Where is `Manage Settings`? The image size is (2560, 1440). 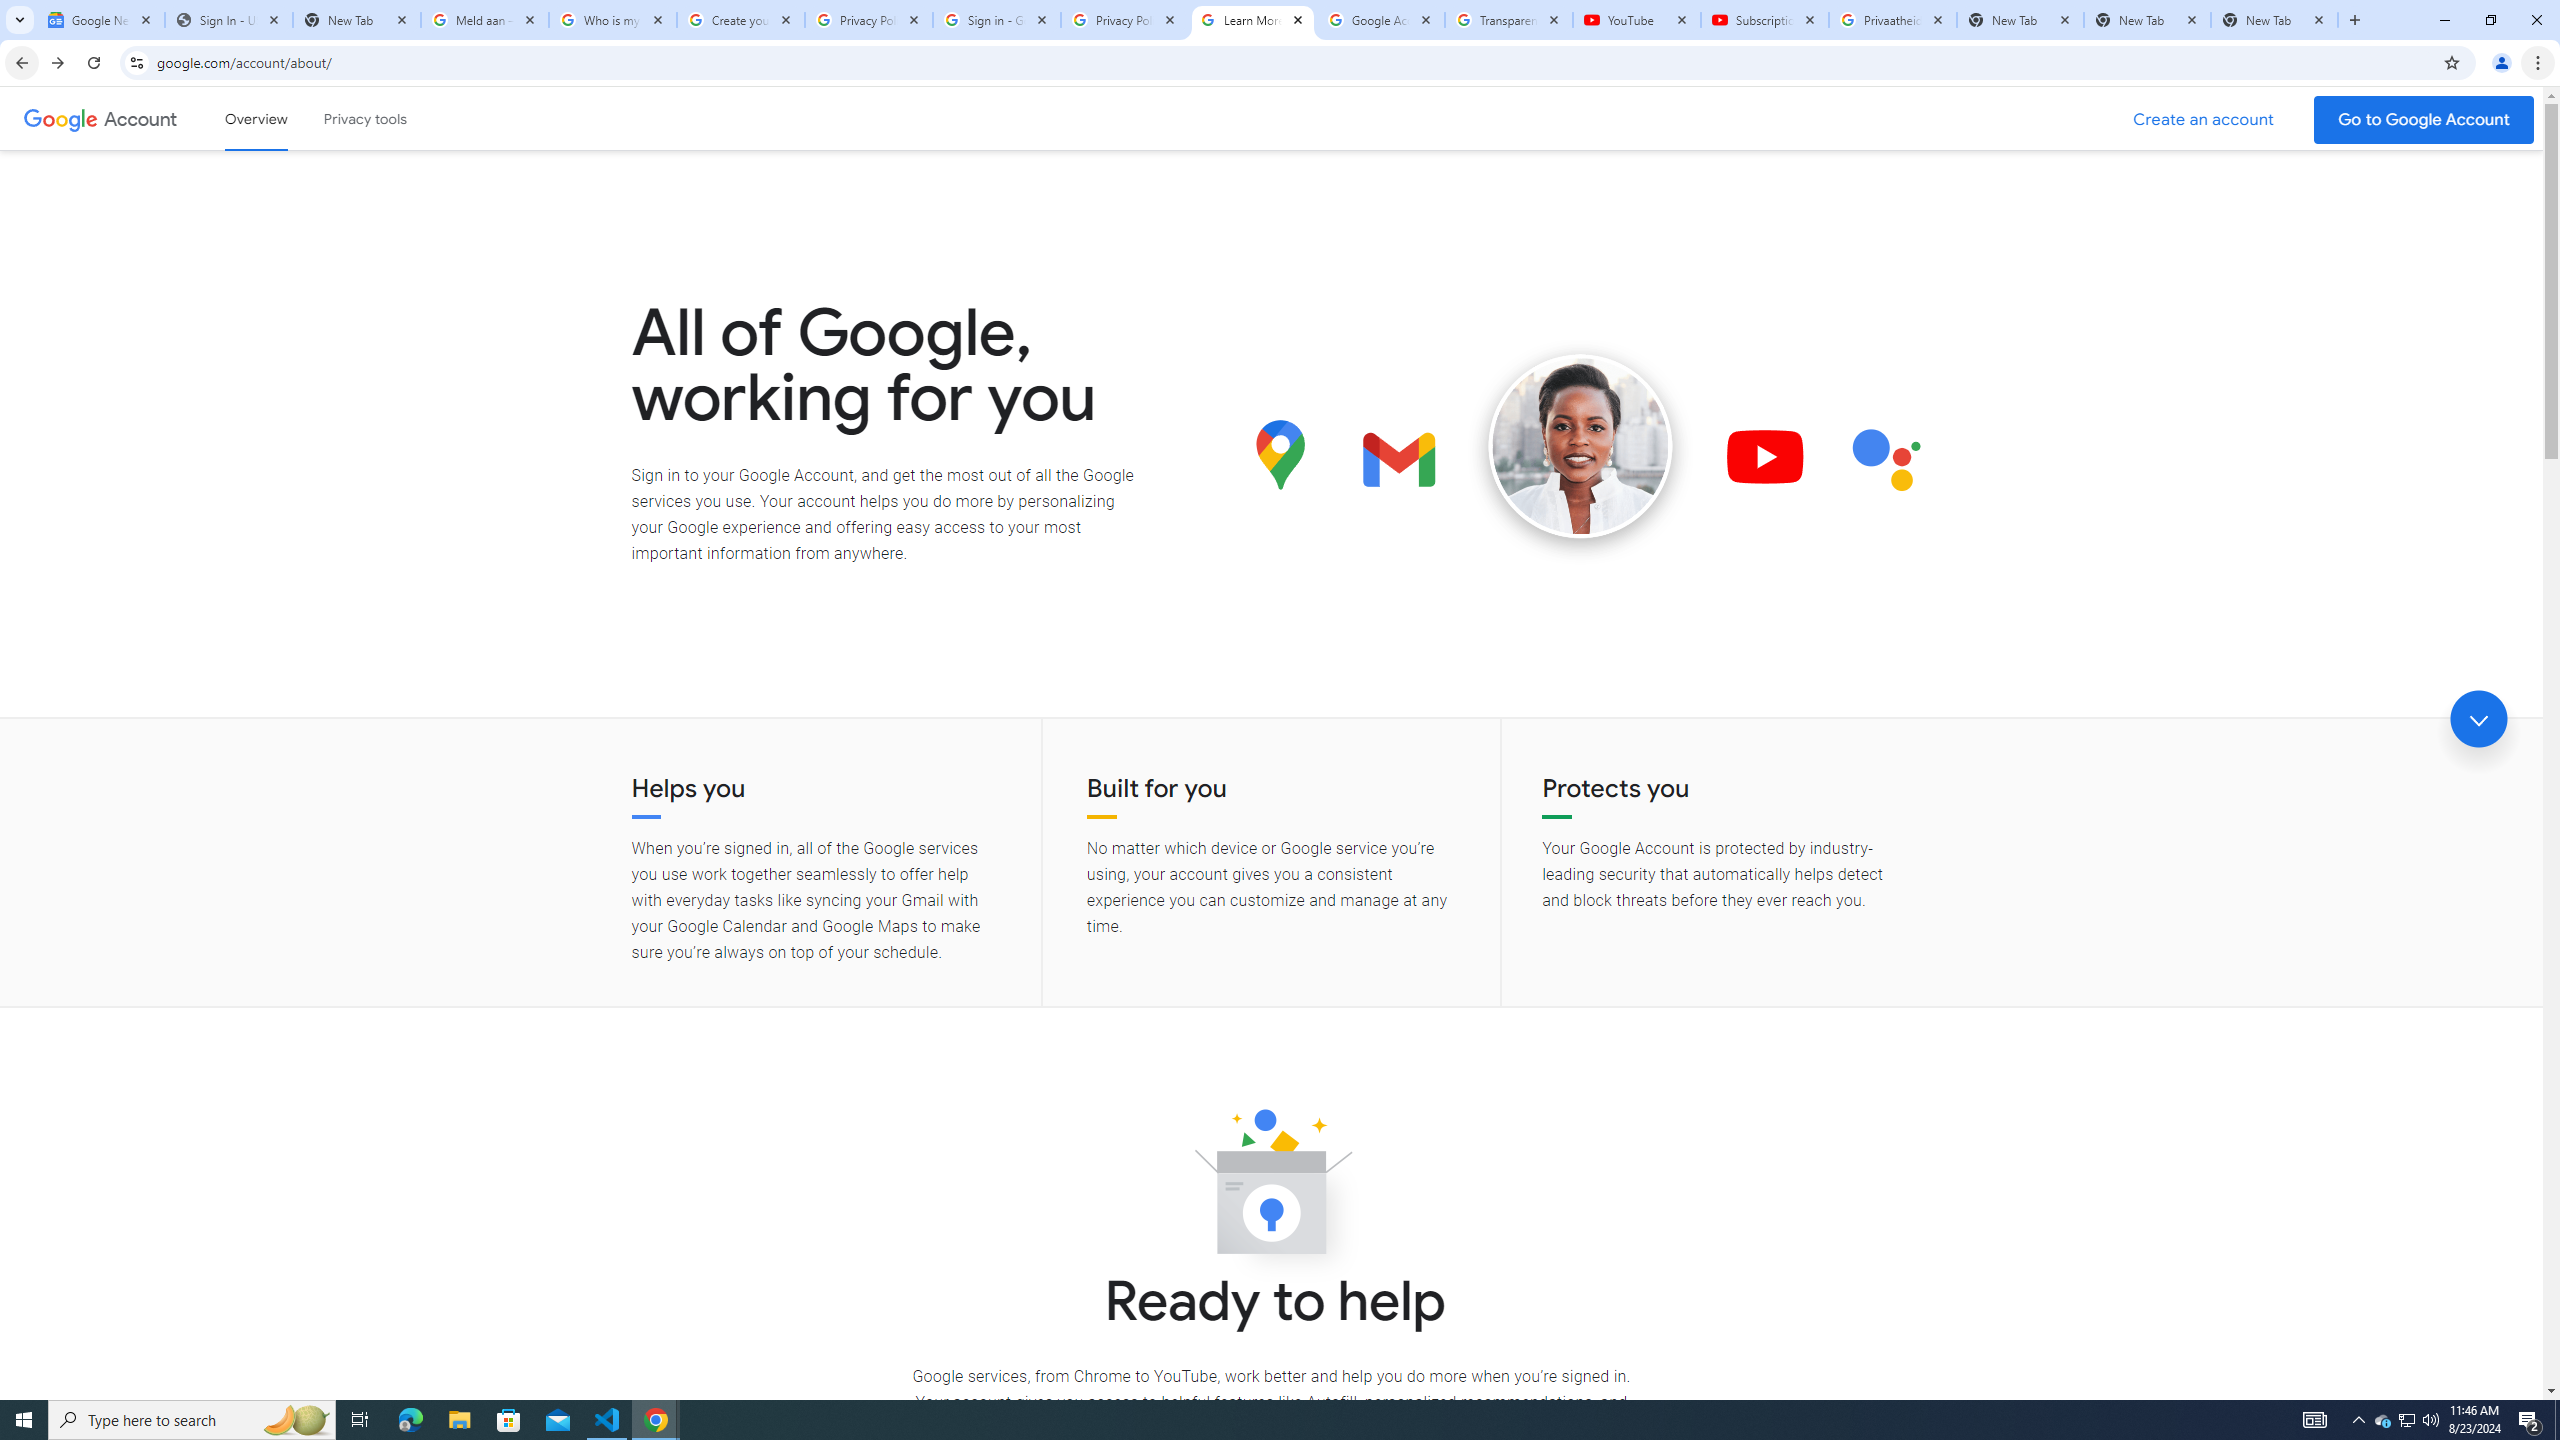
Manage Settings is located at coordinates (356, 192).